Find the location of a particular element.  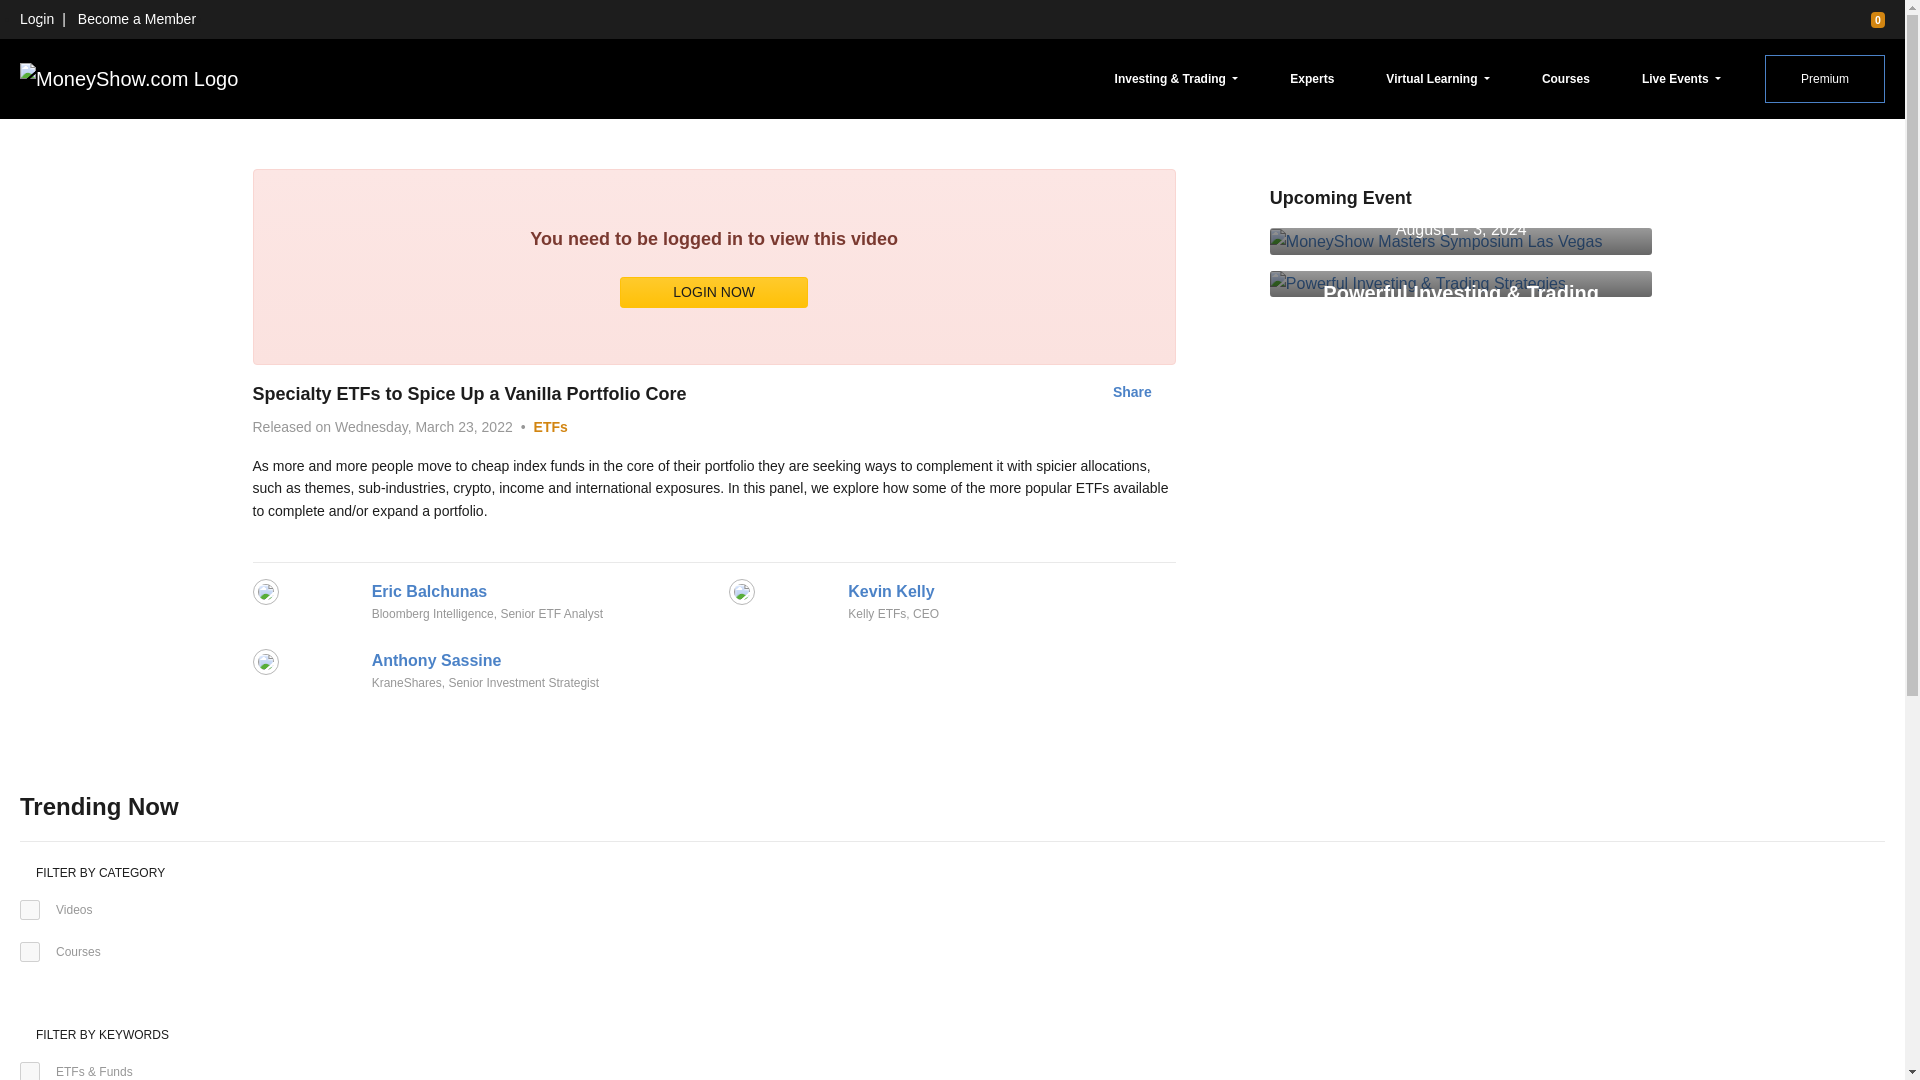

LOGIN NOW is located at coordinates (714, 292).